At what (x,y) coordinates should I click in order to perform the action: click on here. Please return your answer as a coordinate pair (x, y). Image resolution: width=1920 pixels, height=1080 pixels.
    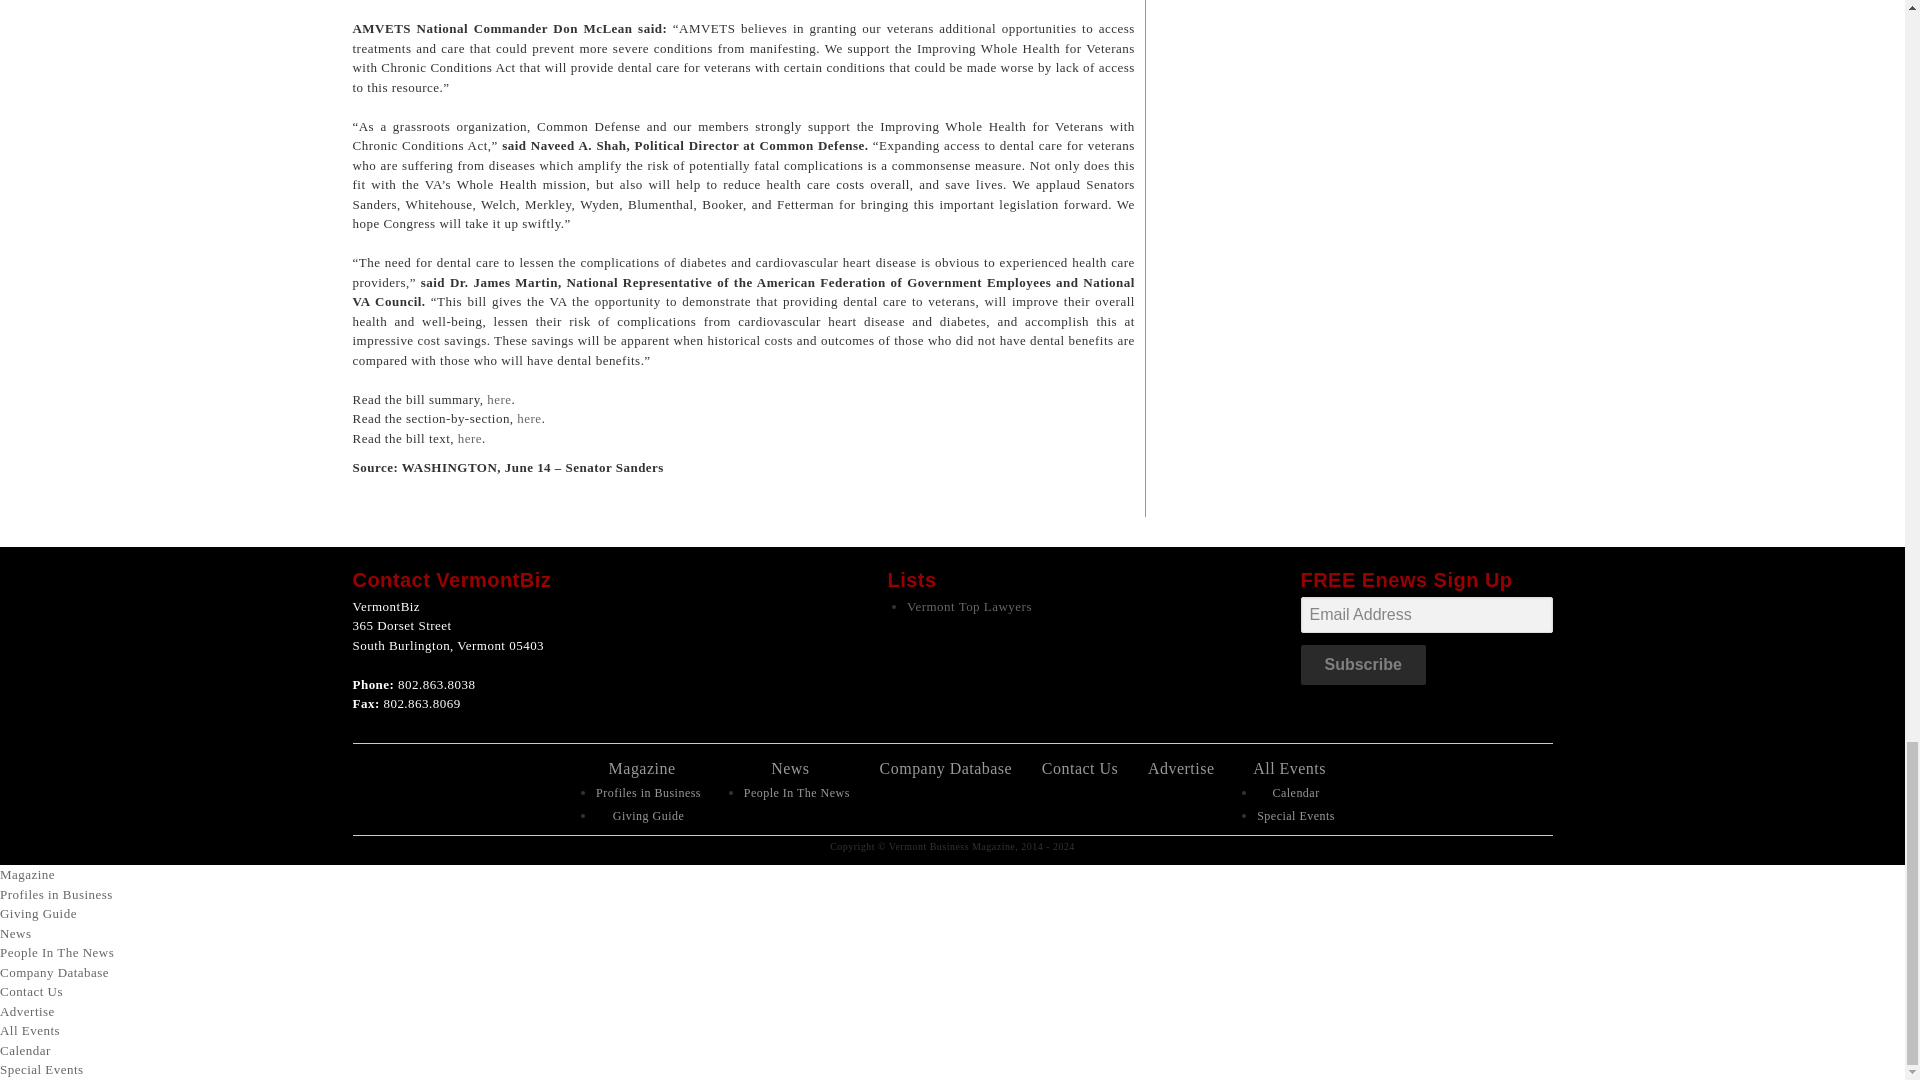
    Looking at the image, I should click on (470, 438).